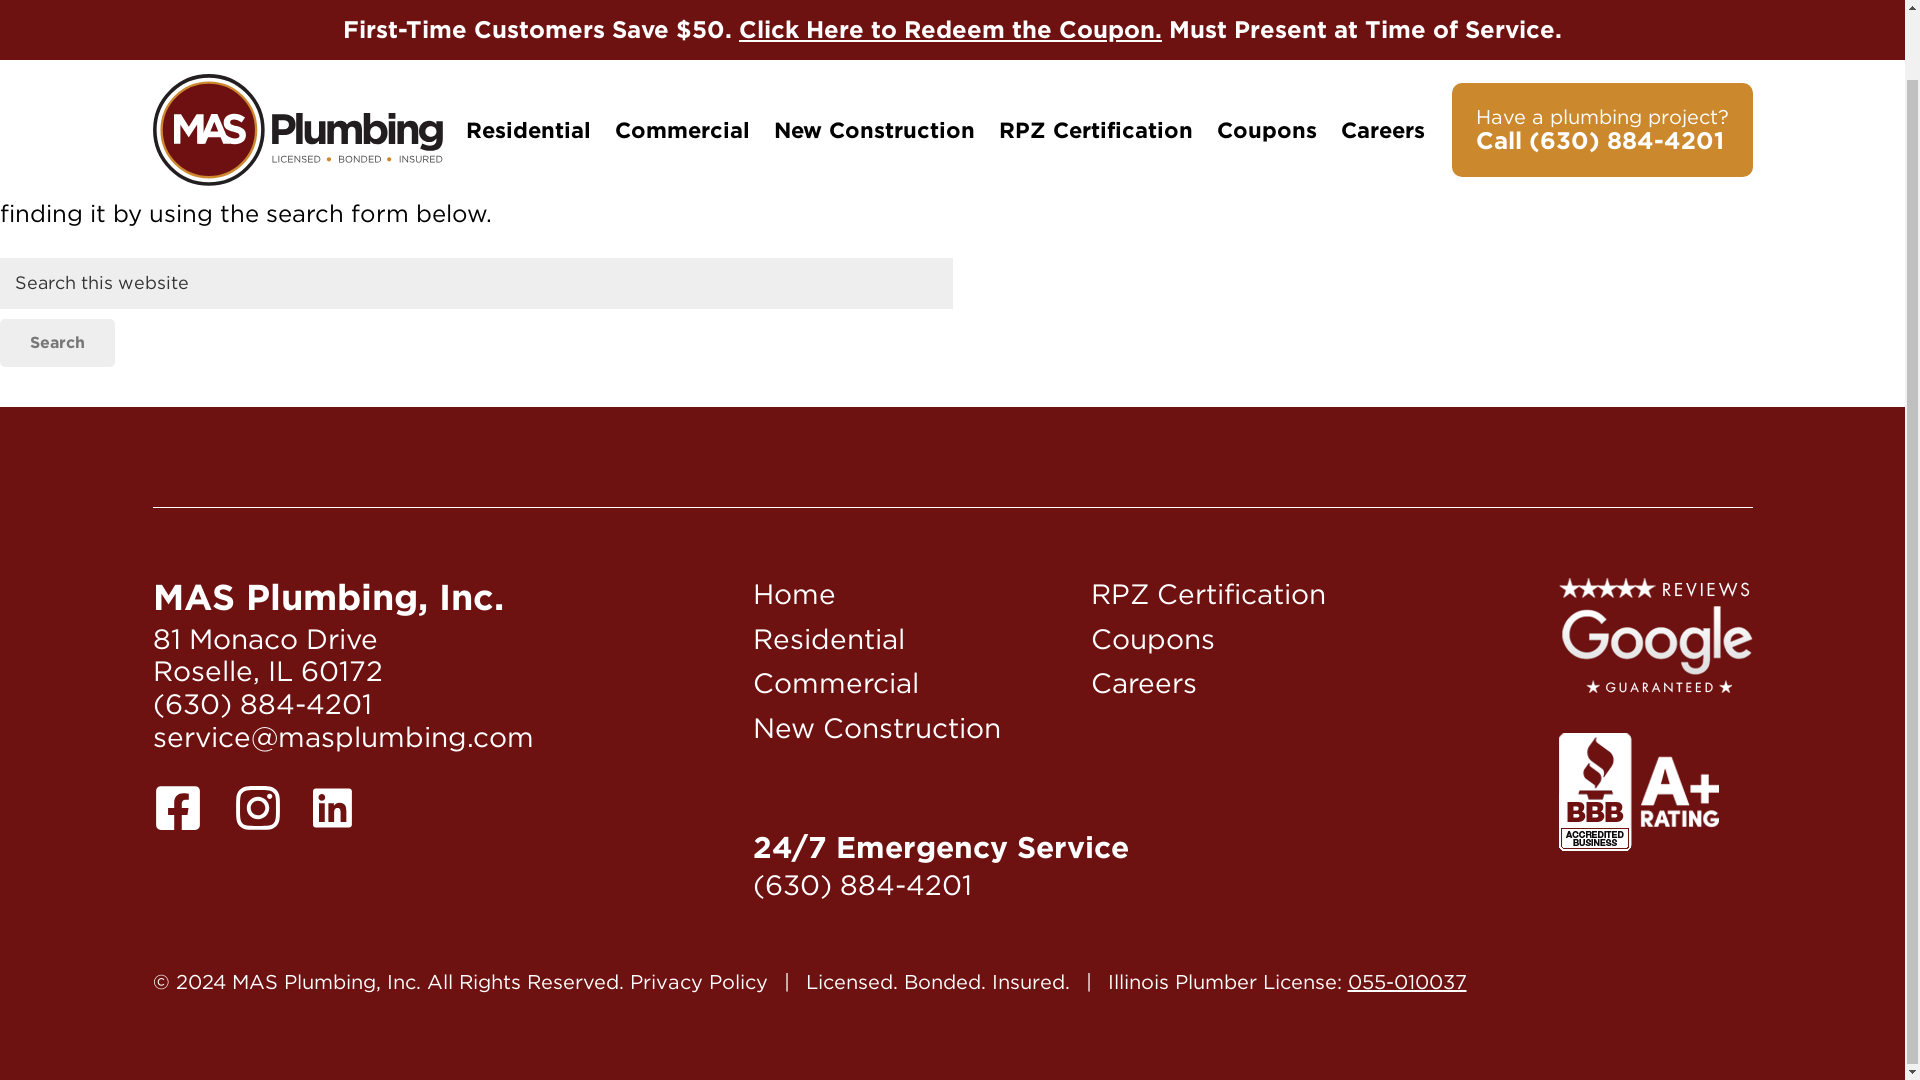 The image size is (1920, 1080). What do you see at coordinates (1266, 58) in the screenshot?
I see `Coupons` at bounding box center [1266, 58].